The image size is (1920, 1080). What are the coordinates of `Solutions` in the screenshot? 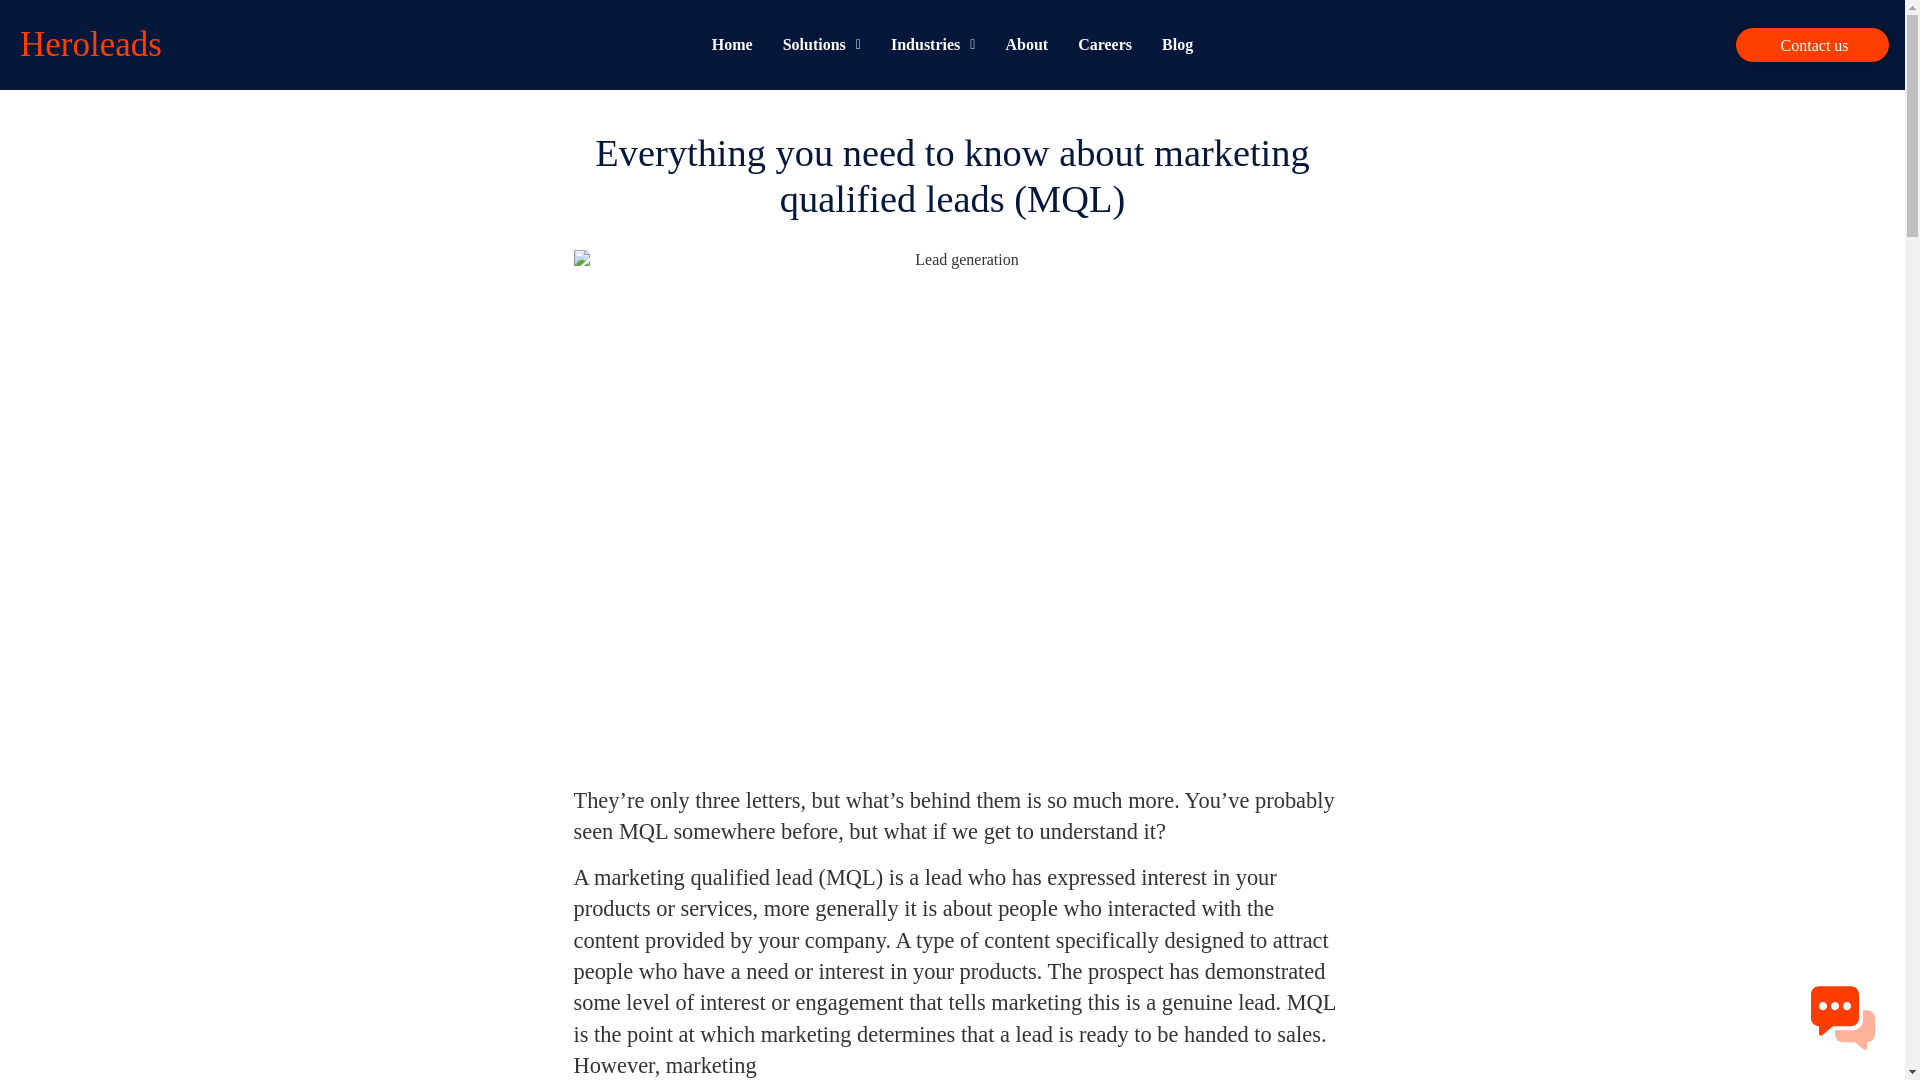 It's located at (821, 45).